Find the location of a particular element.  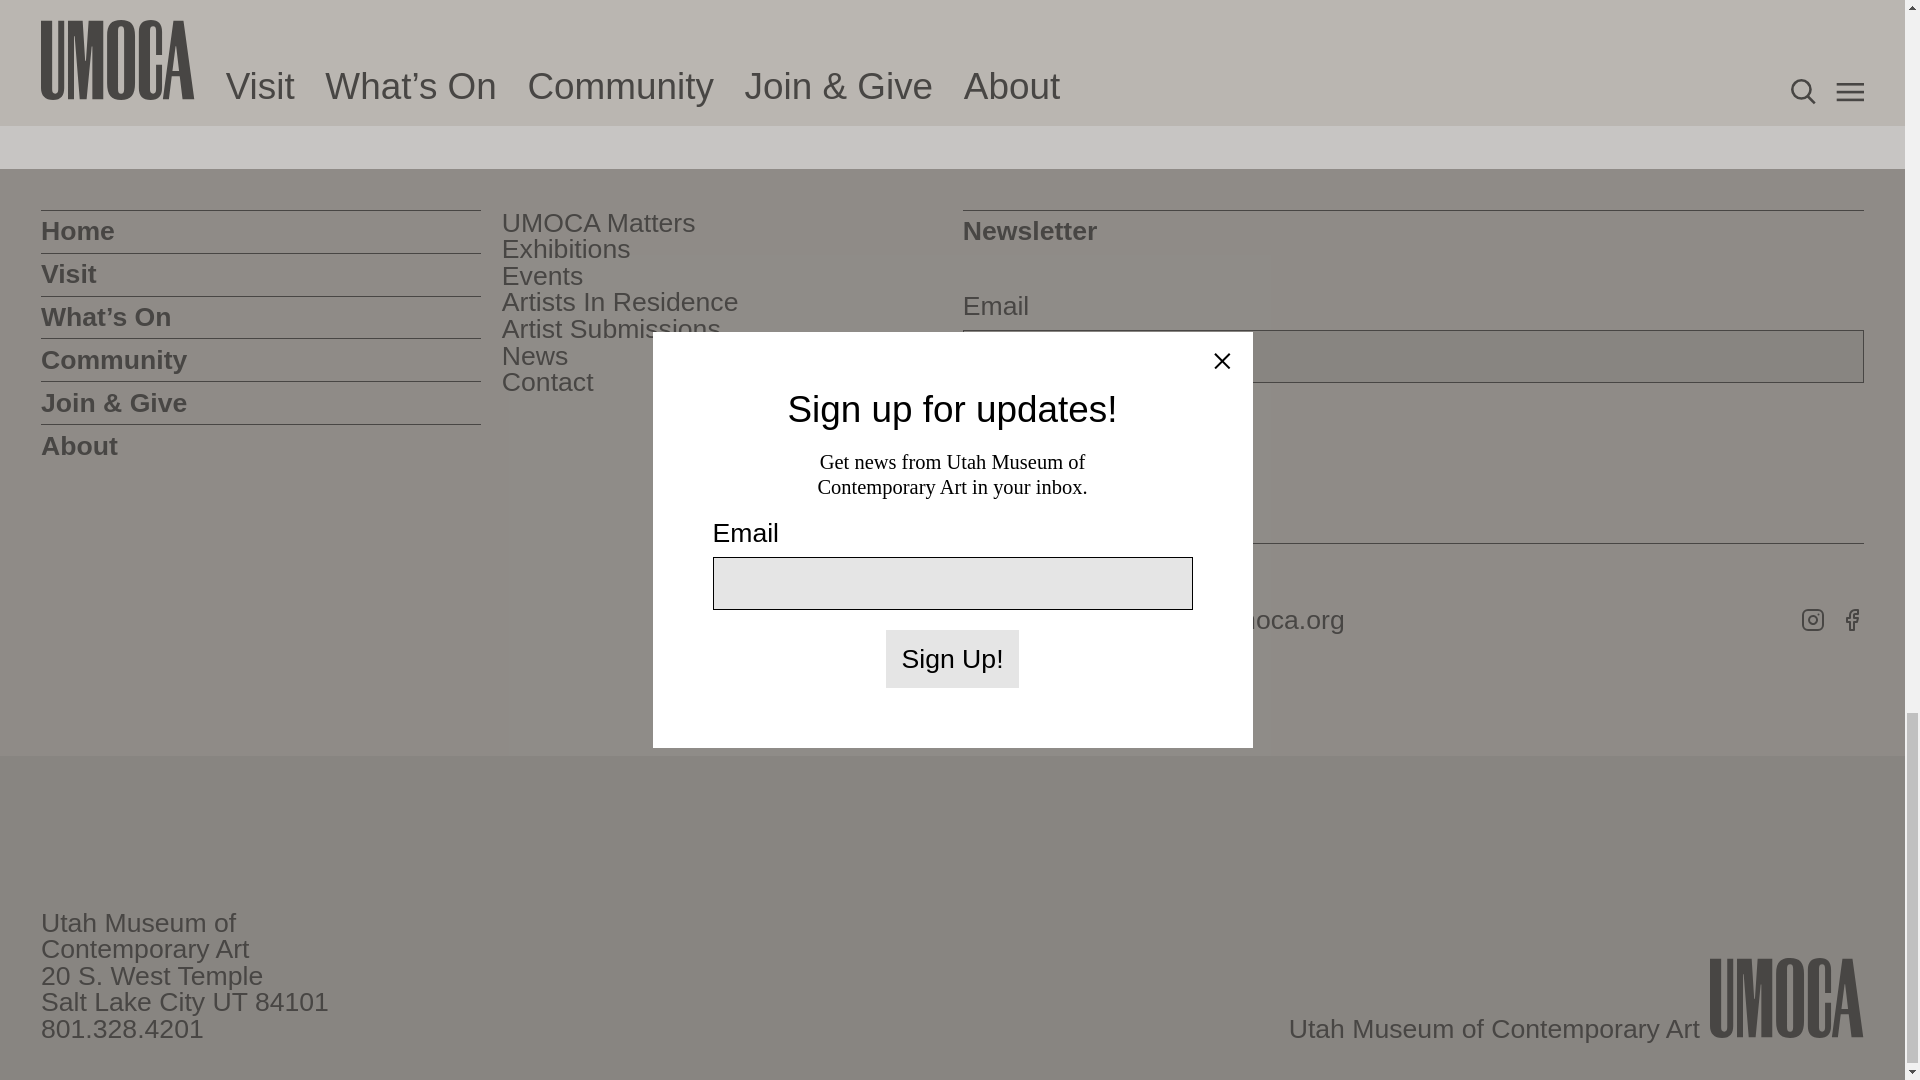

Exhibitions is located at coordinates (566, 250).